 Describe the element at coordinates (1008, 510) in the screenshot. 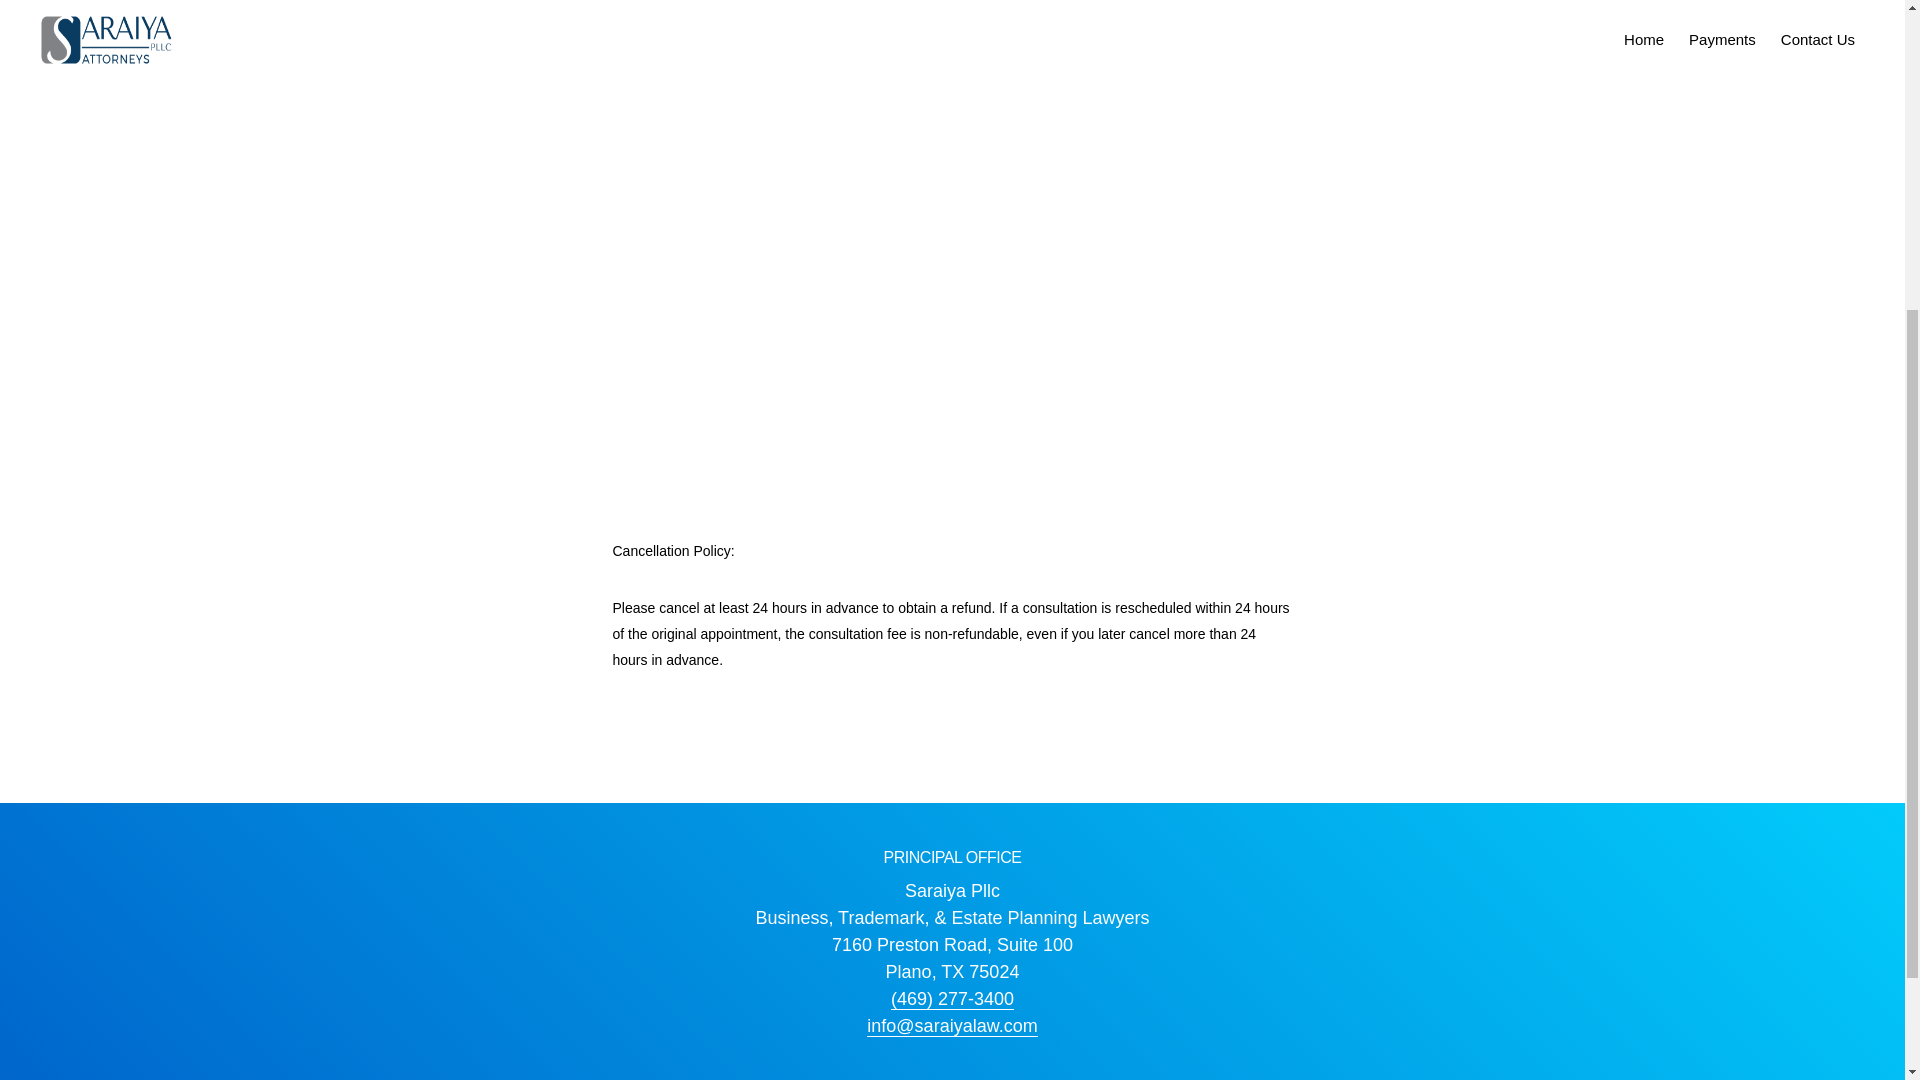

I see `Log in` at that location.